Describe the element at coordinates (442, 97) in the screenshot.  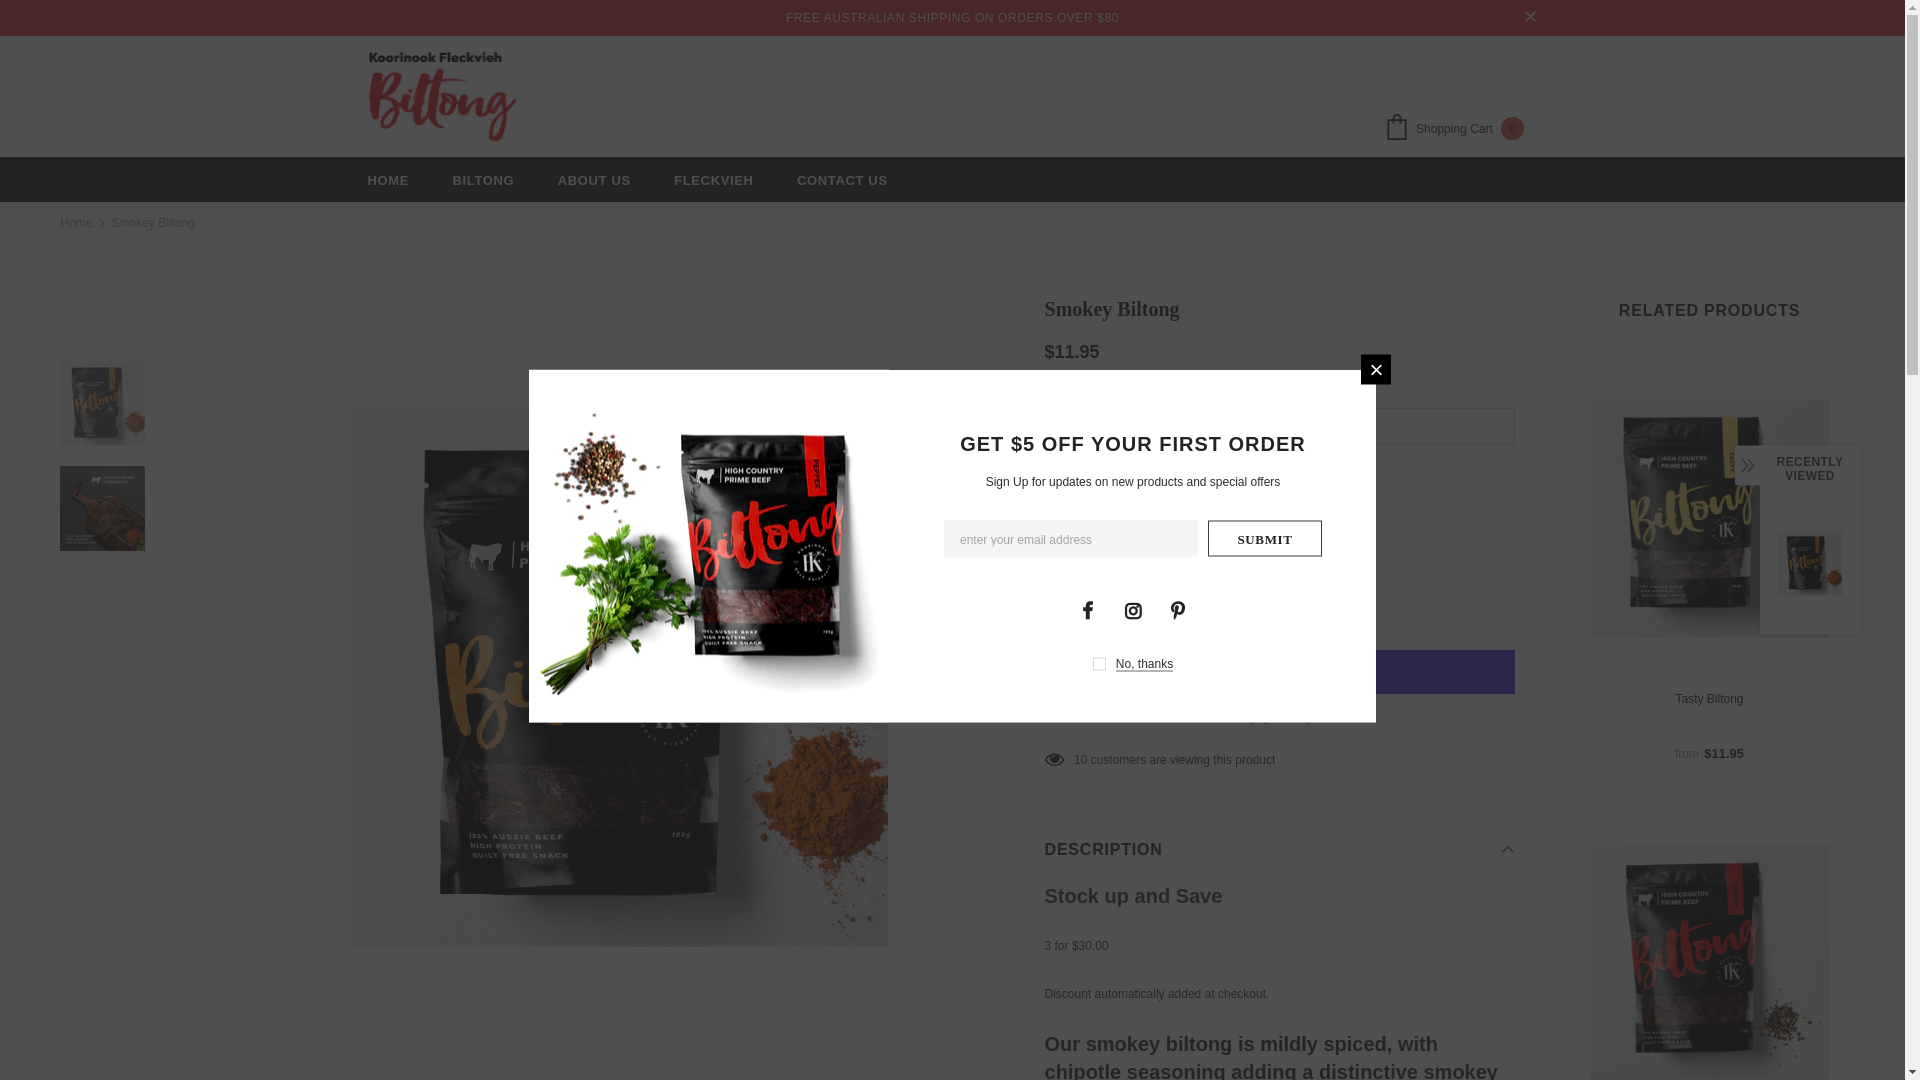
I see `Logo` at that location.